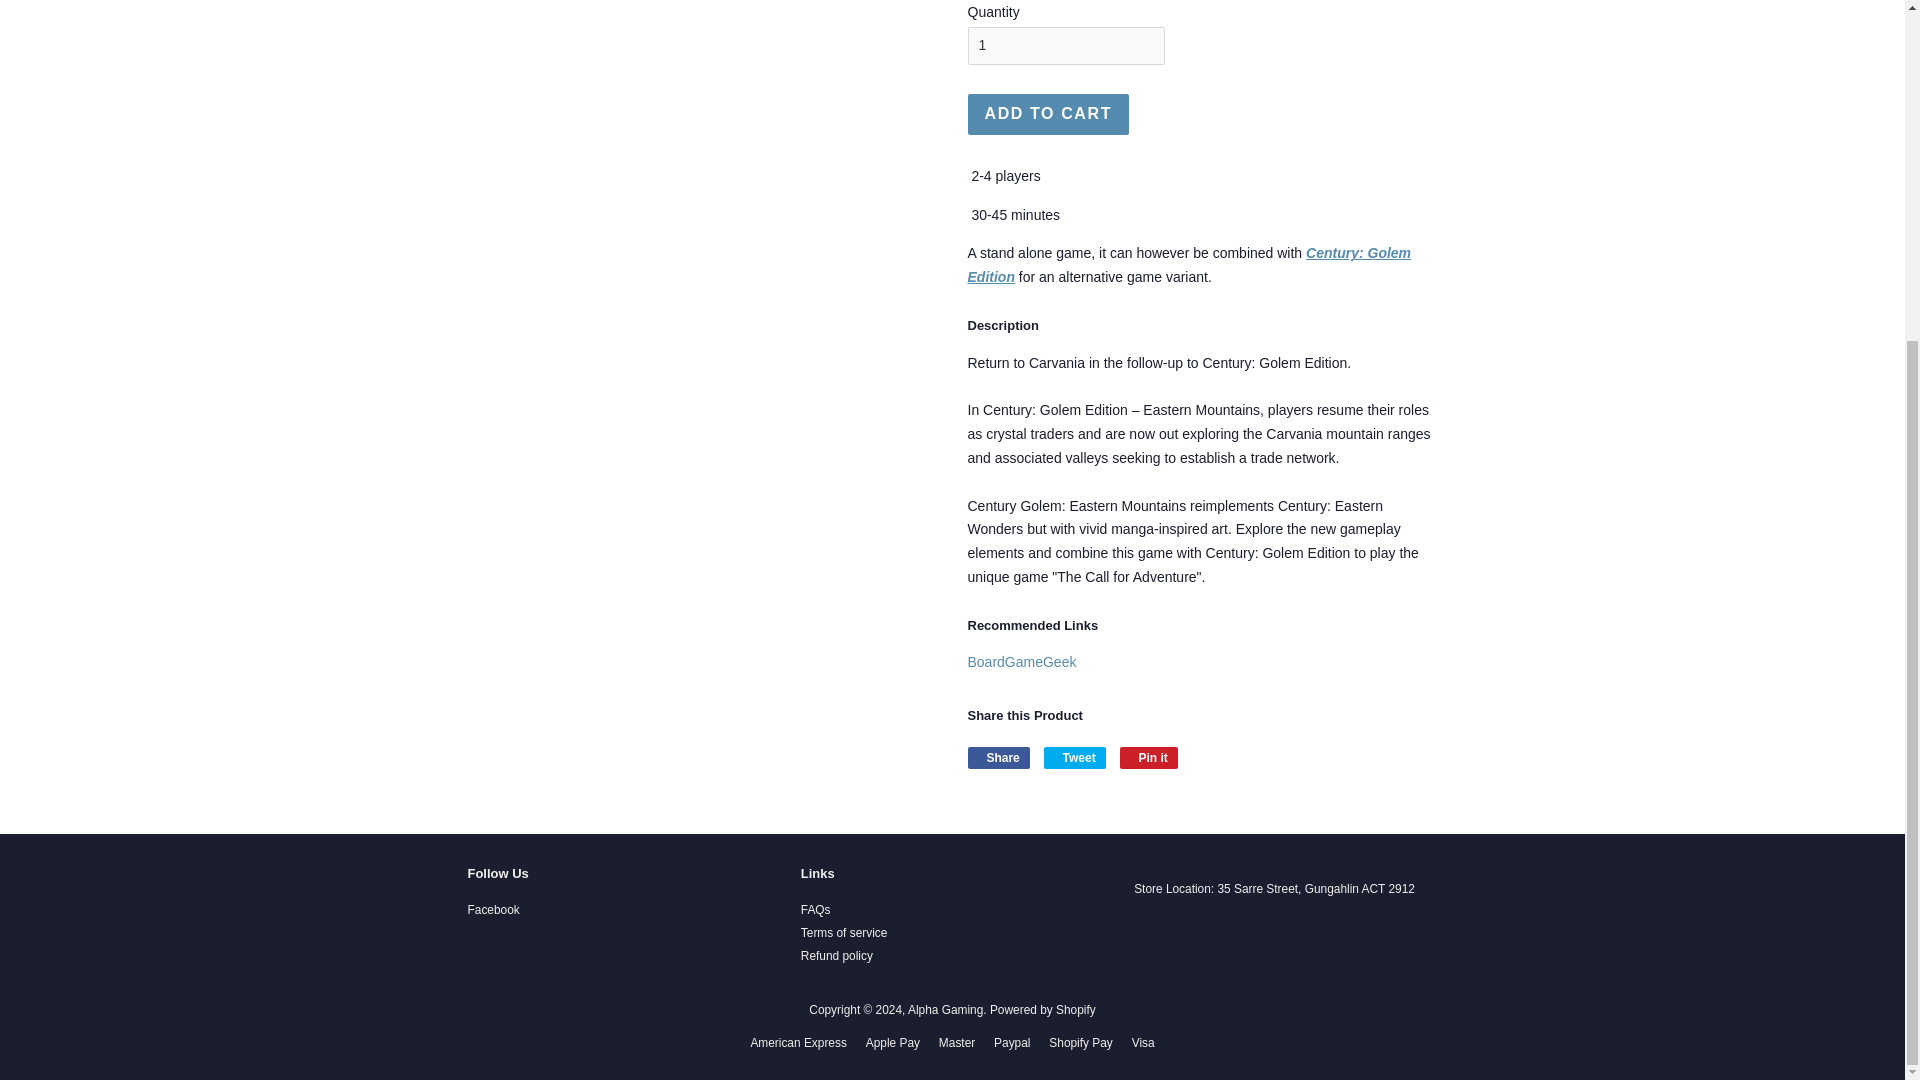 The width and height of the screenshot is (1920, 1080). What do you see at coordinates (1148, 758) in the screenshot?
I see `Pin on Pinterest` at bounding box center [1148, 758].